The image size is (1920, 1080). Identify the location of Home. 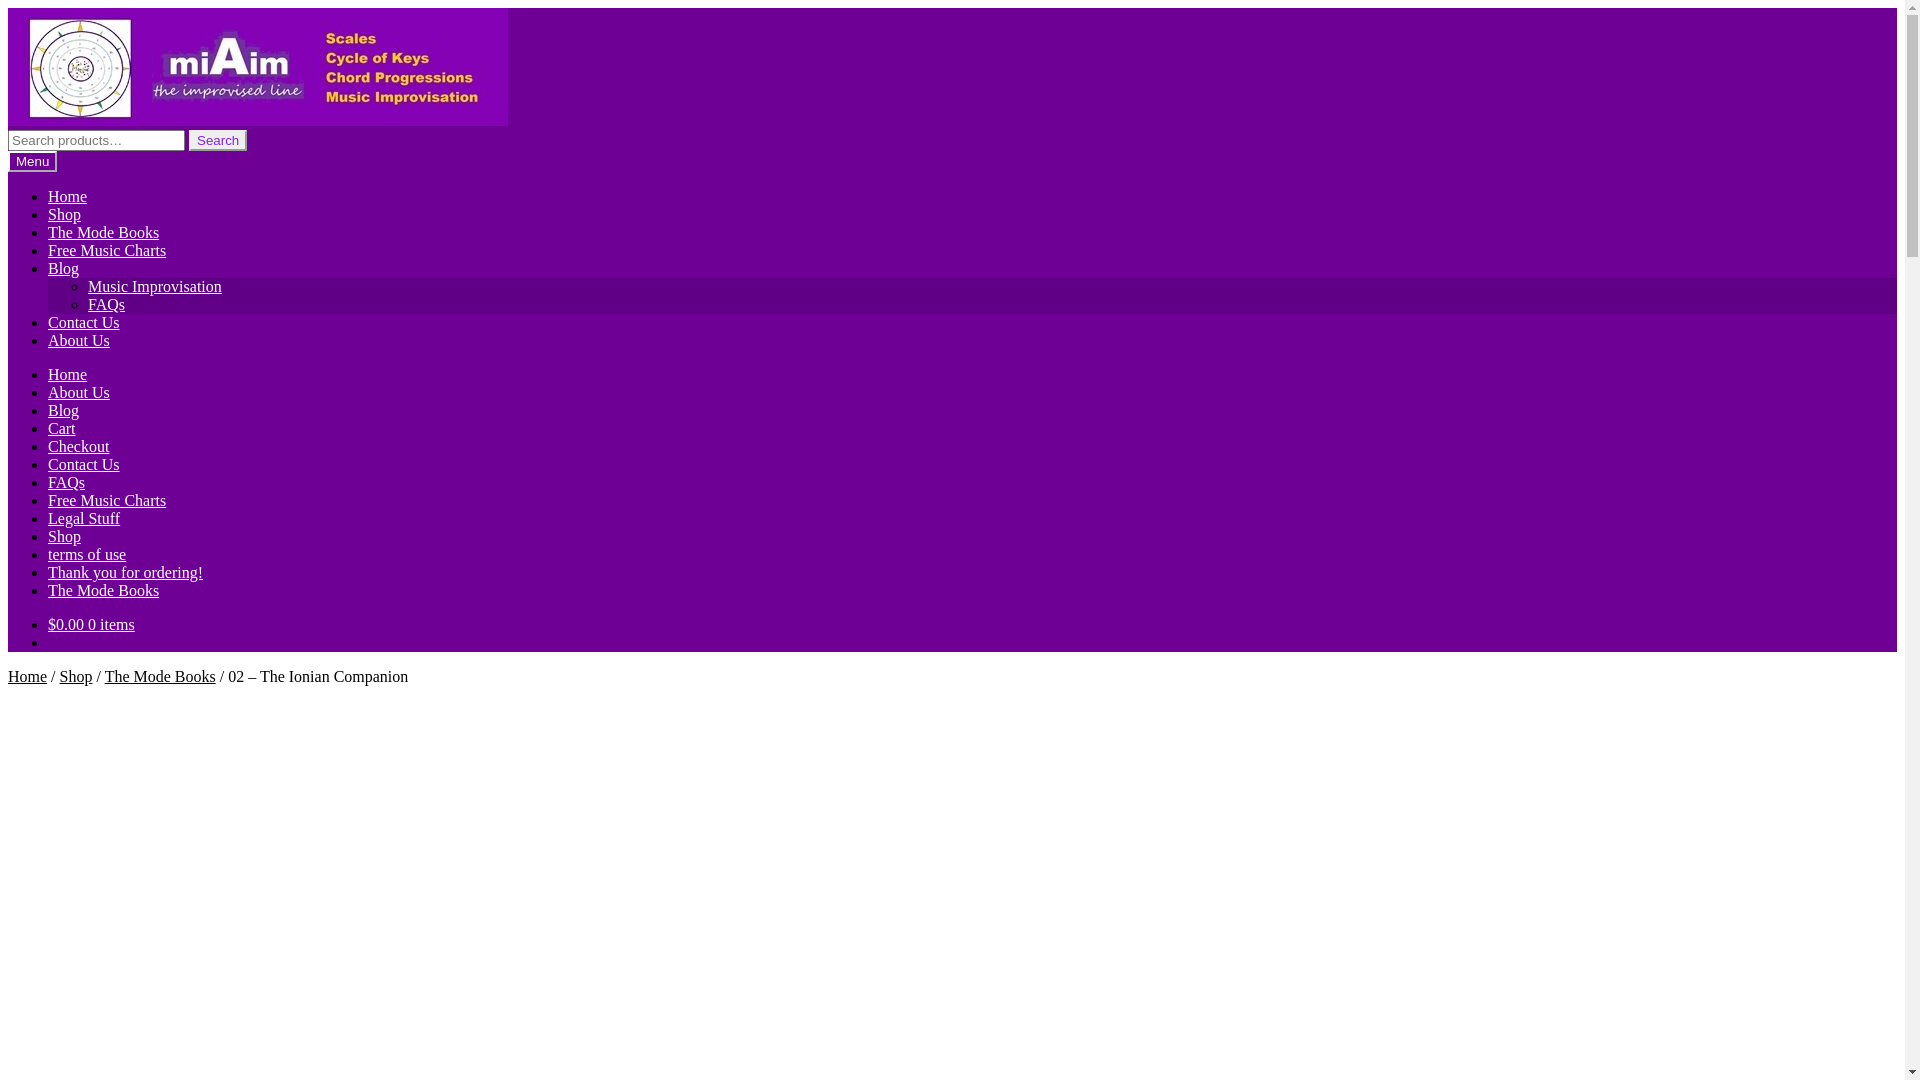
(68, 196).